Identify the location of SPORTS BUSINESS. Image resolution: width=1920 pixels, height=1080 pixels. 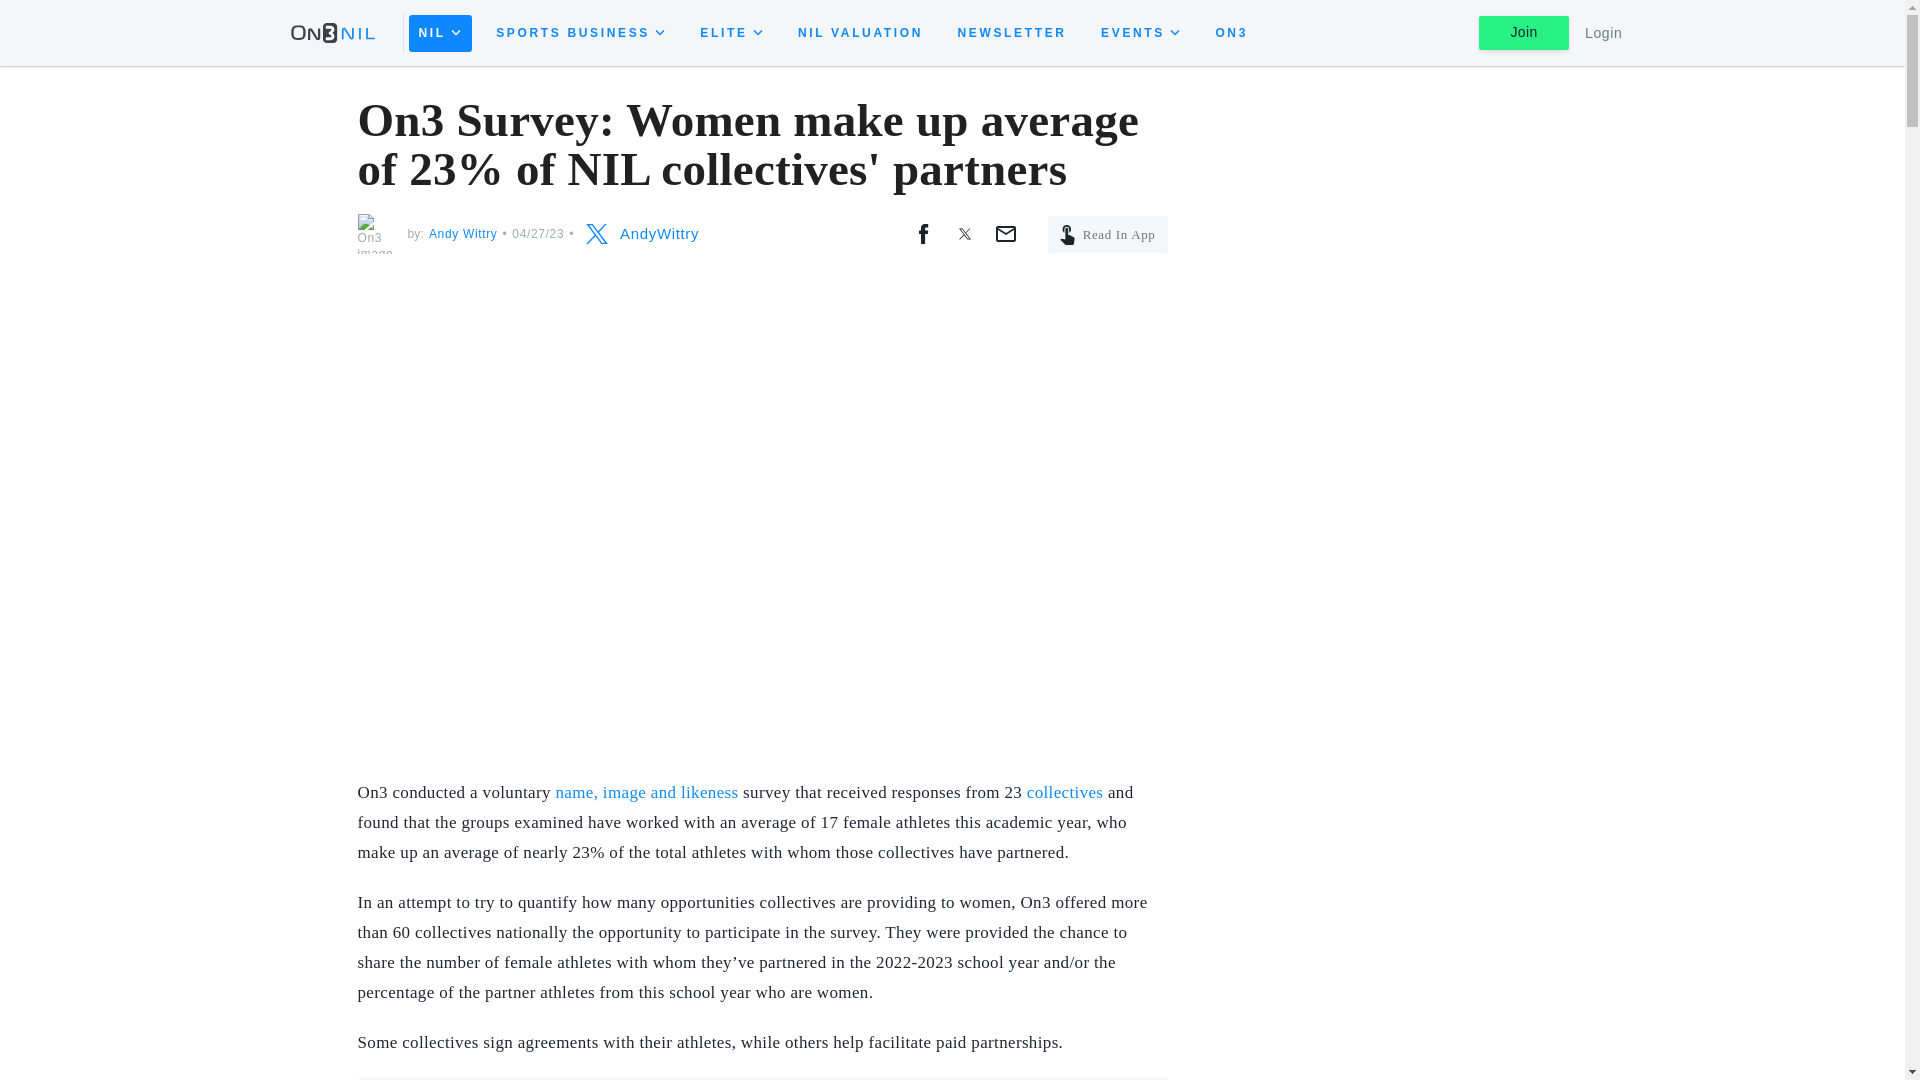
(580, 32).